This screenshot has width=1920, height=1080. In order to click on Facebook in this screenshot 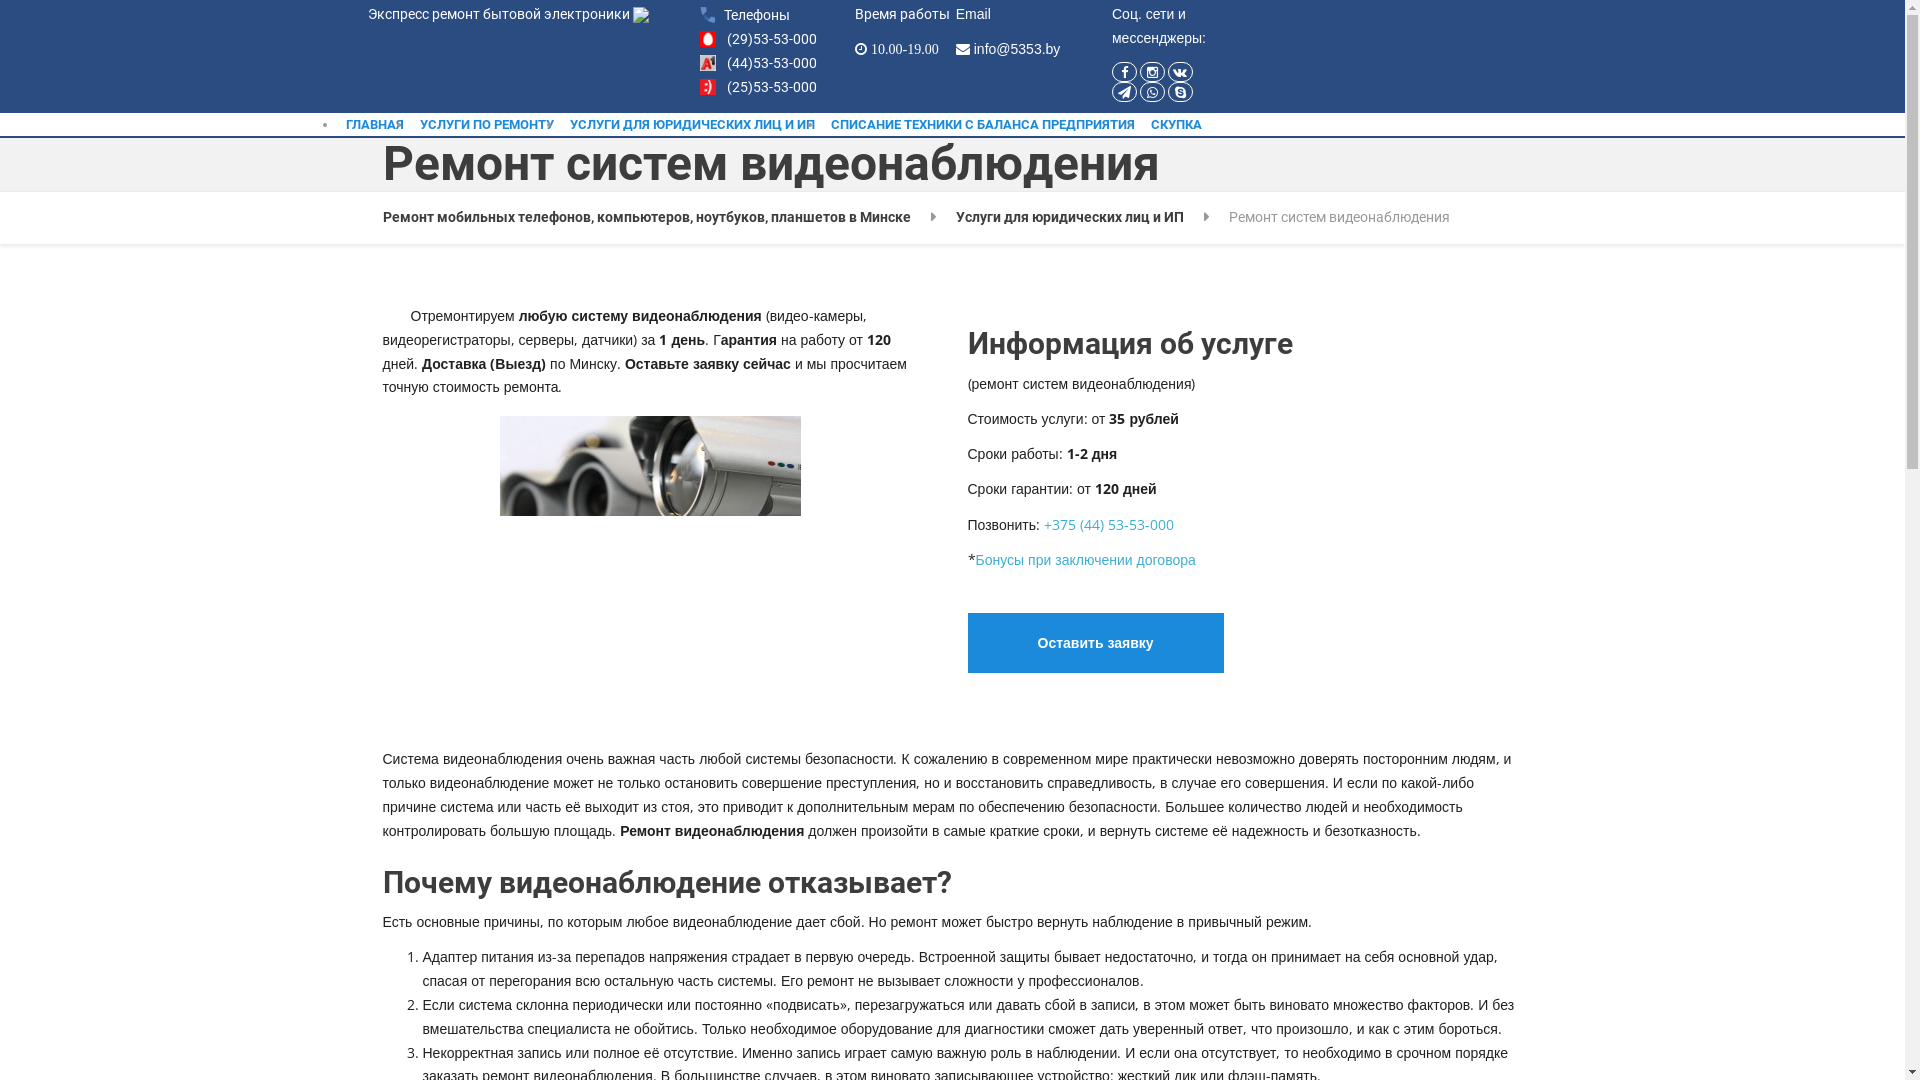, I will do `click(1124, 72)`.